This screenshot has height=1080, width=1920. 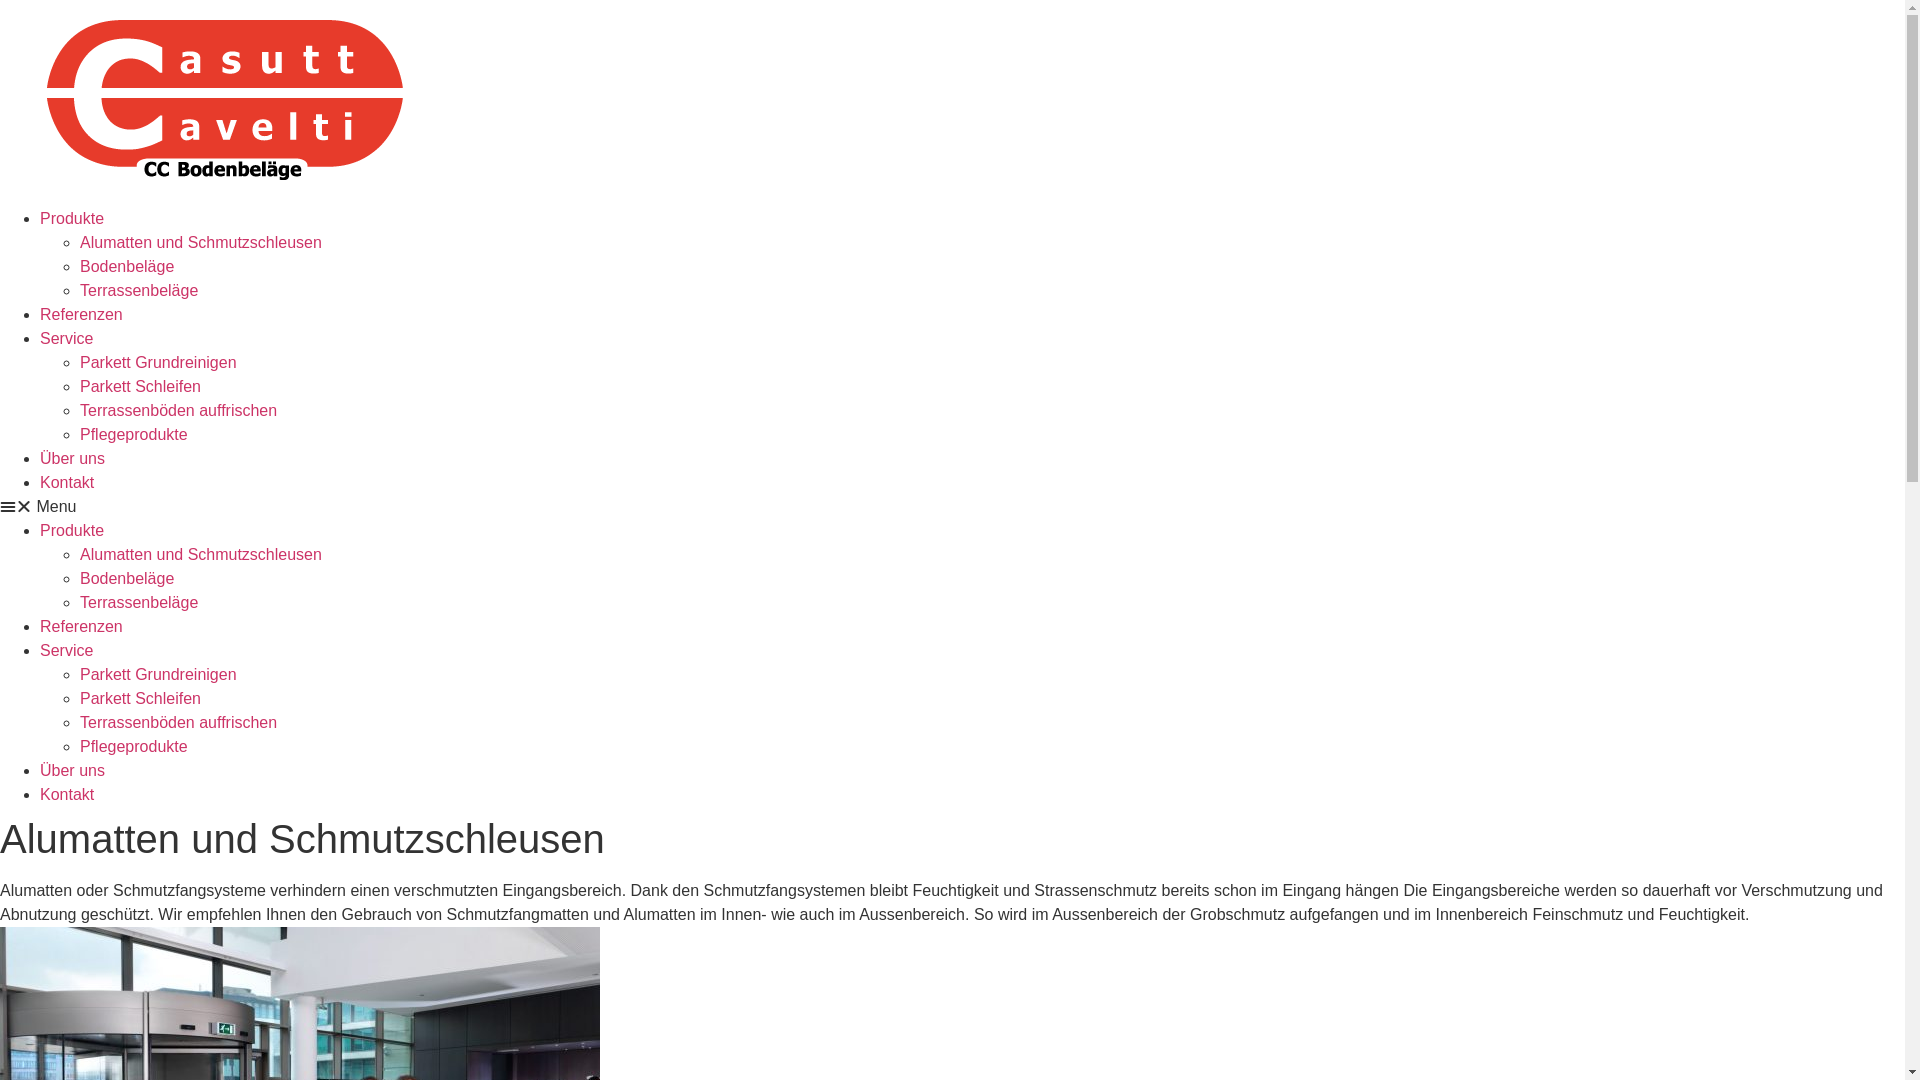 I want to click on Kontakt, so click(x=67, y=794).